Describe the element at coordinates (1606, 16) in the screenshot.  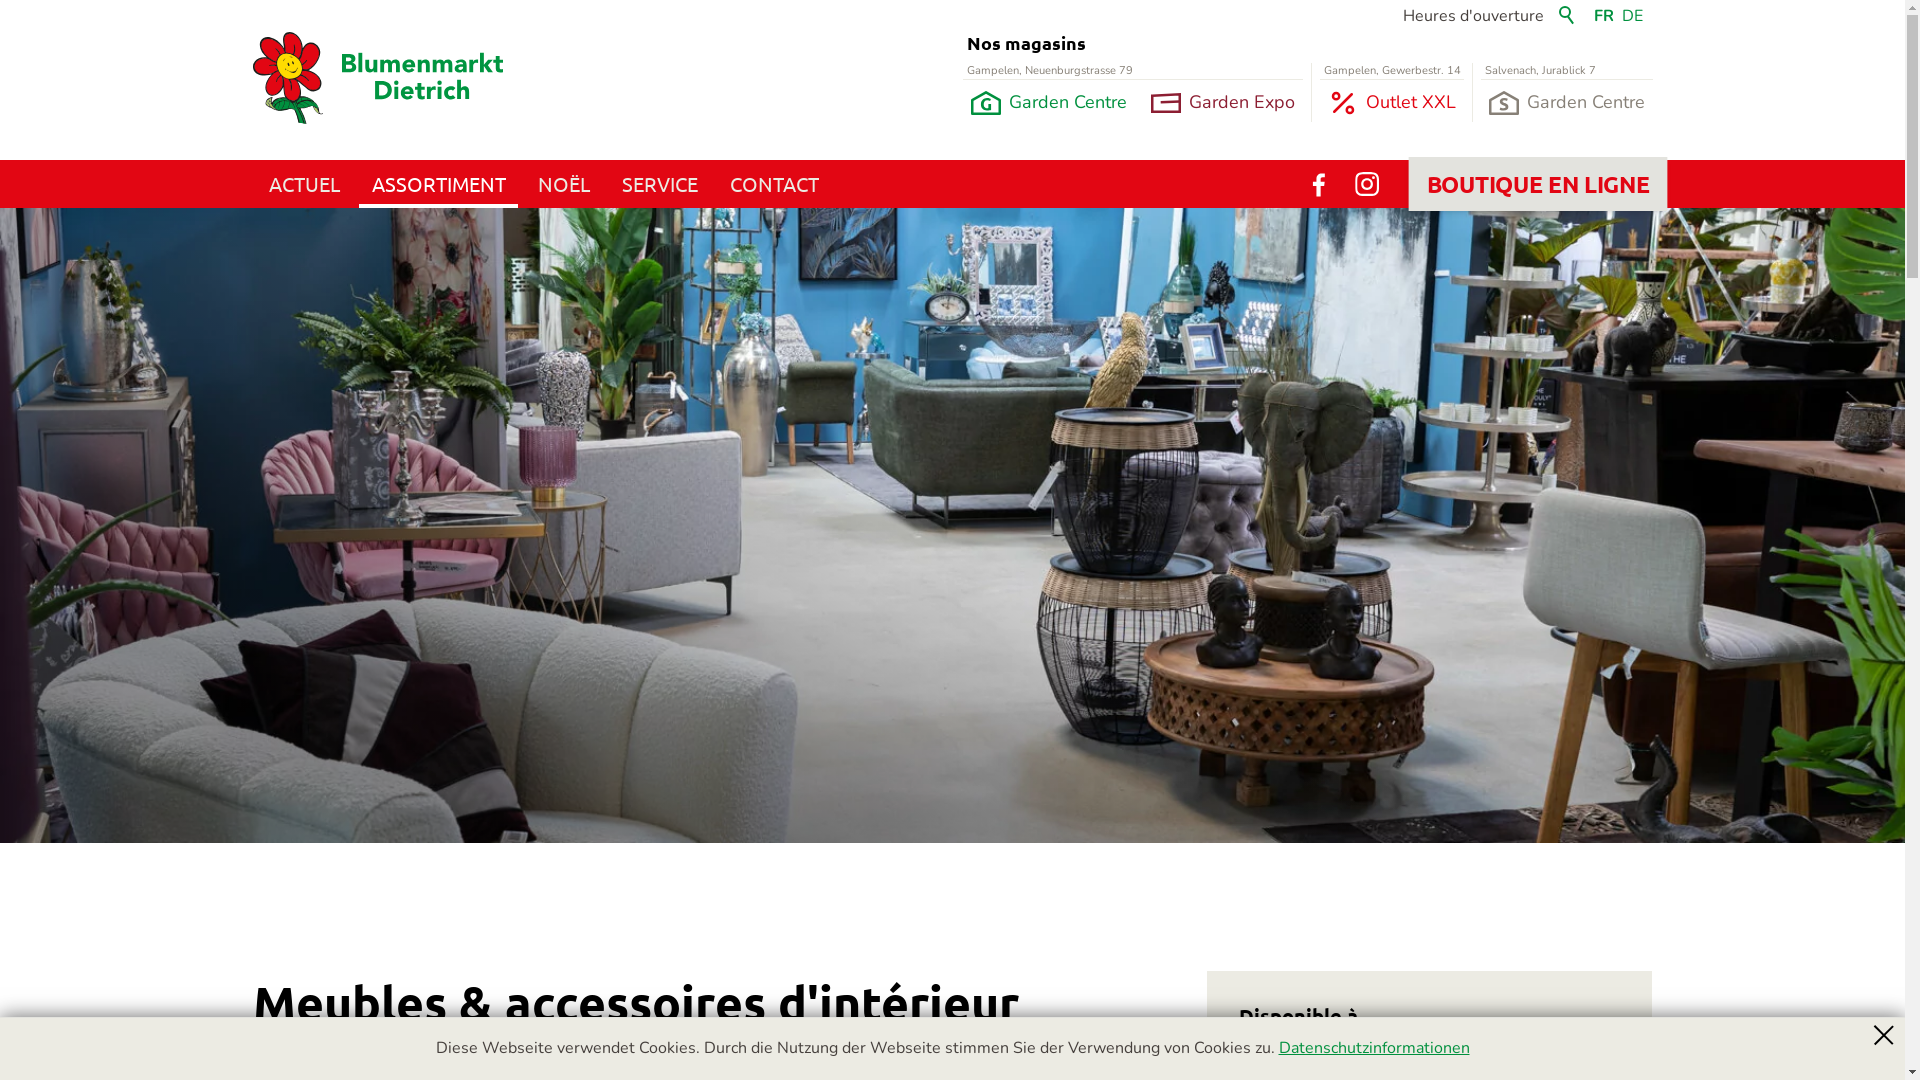
I see `FR` at that location.